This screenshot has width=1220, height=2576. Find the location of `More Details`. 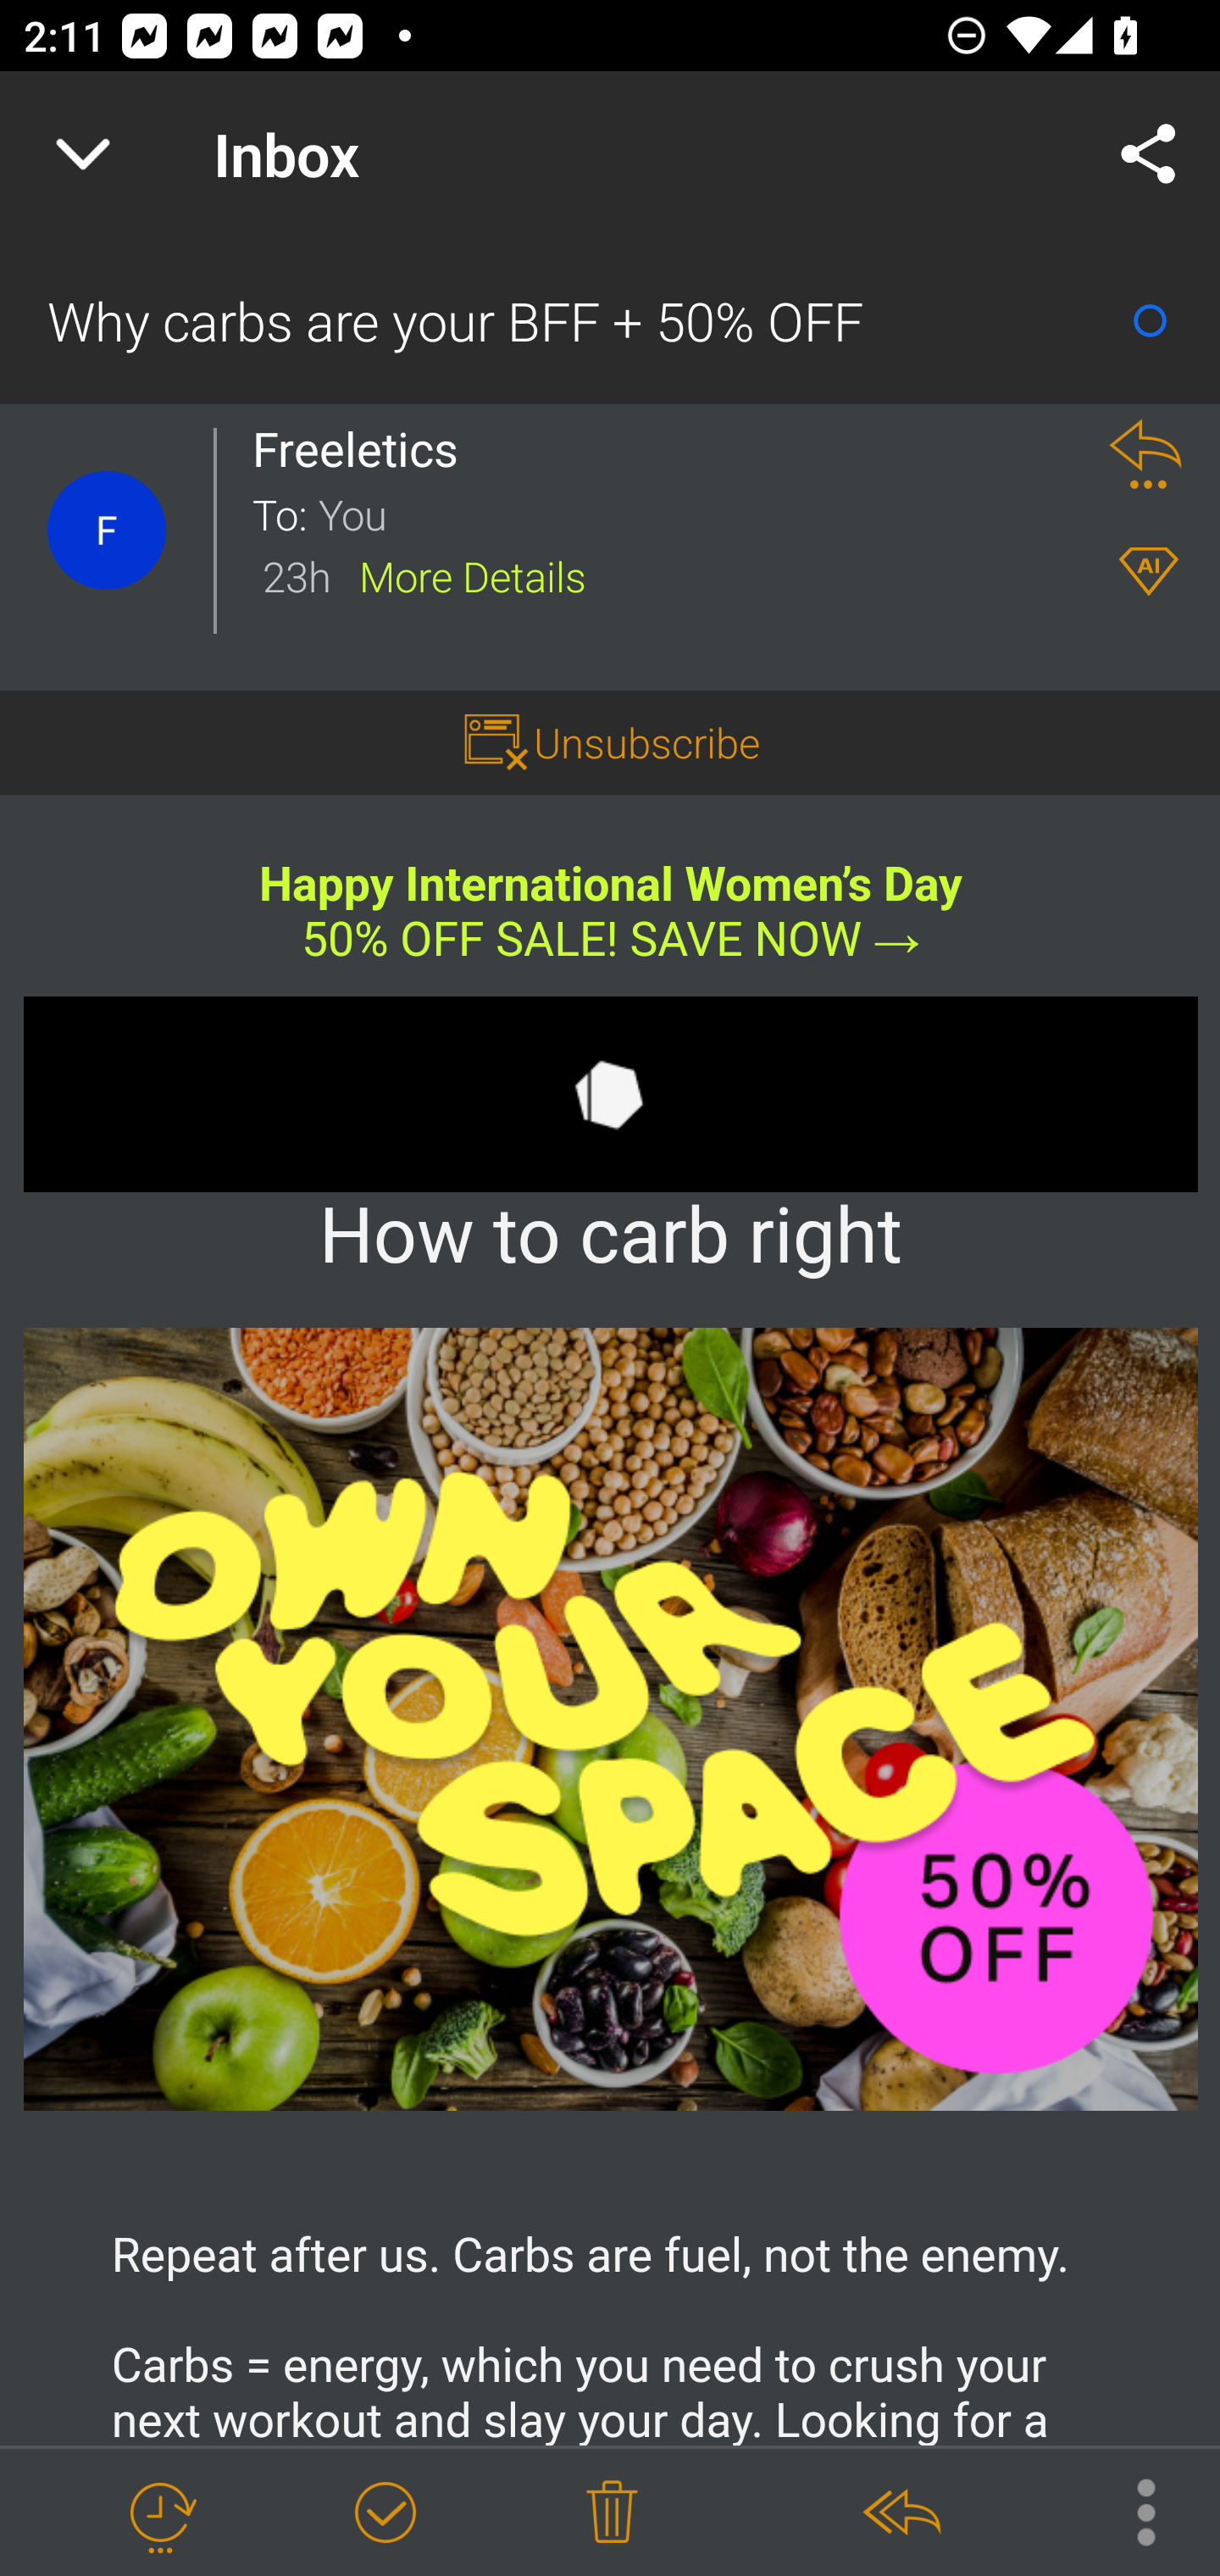

More Details is located at coordinates (473, 575).